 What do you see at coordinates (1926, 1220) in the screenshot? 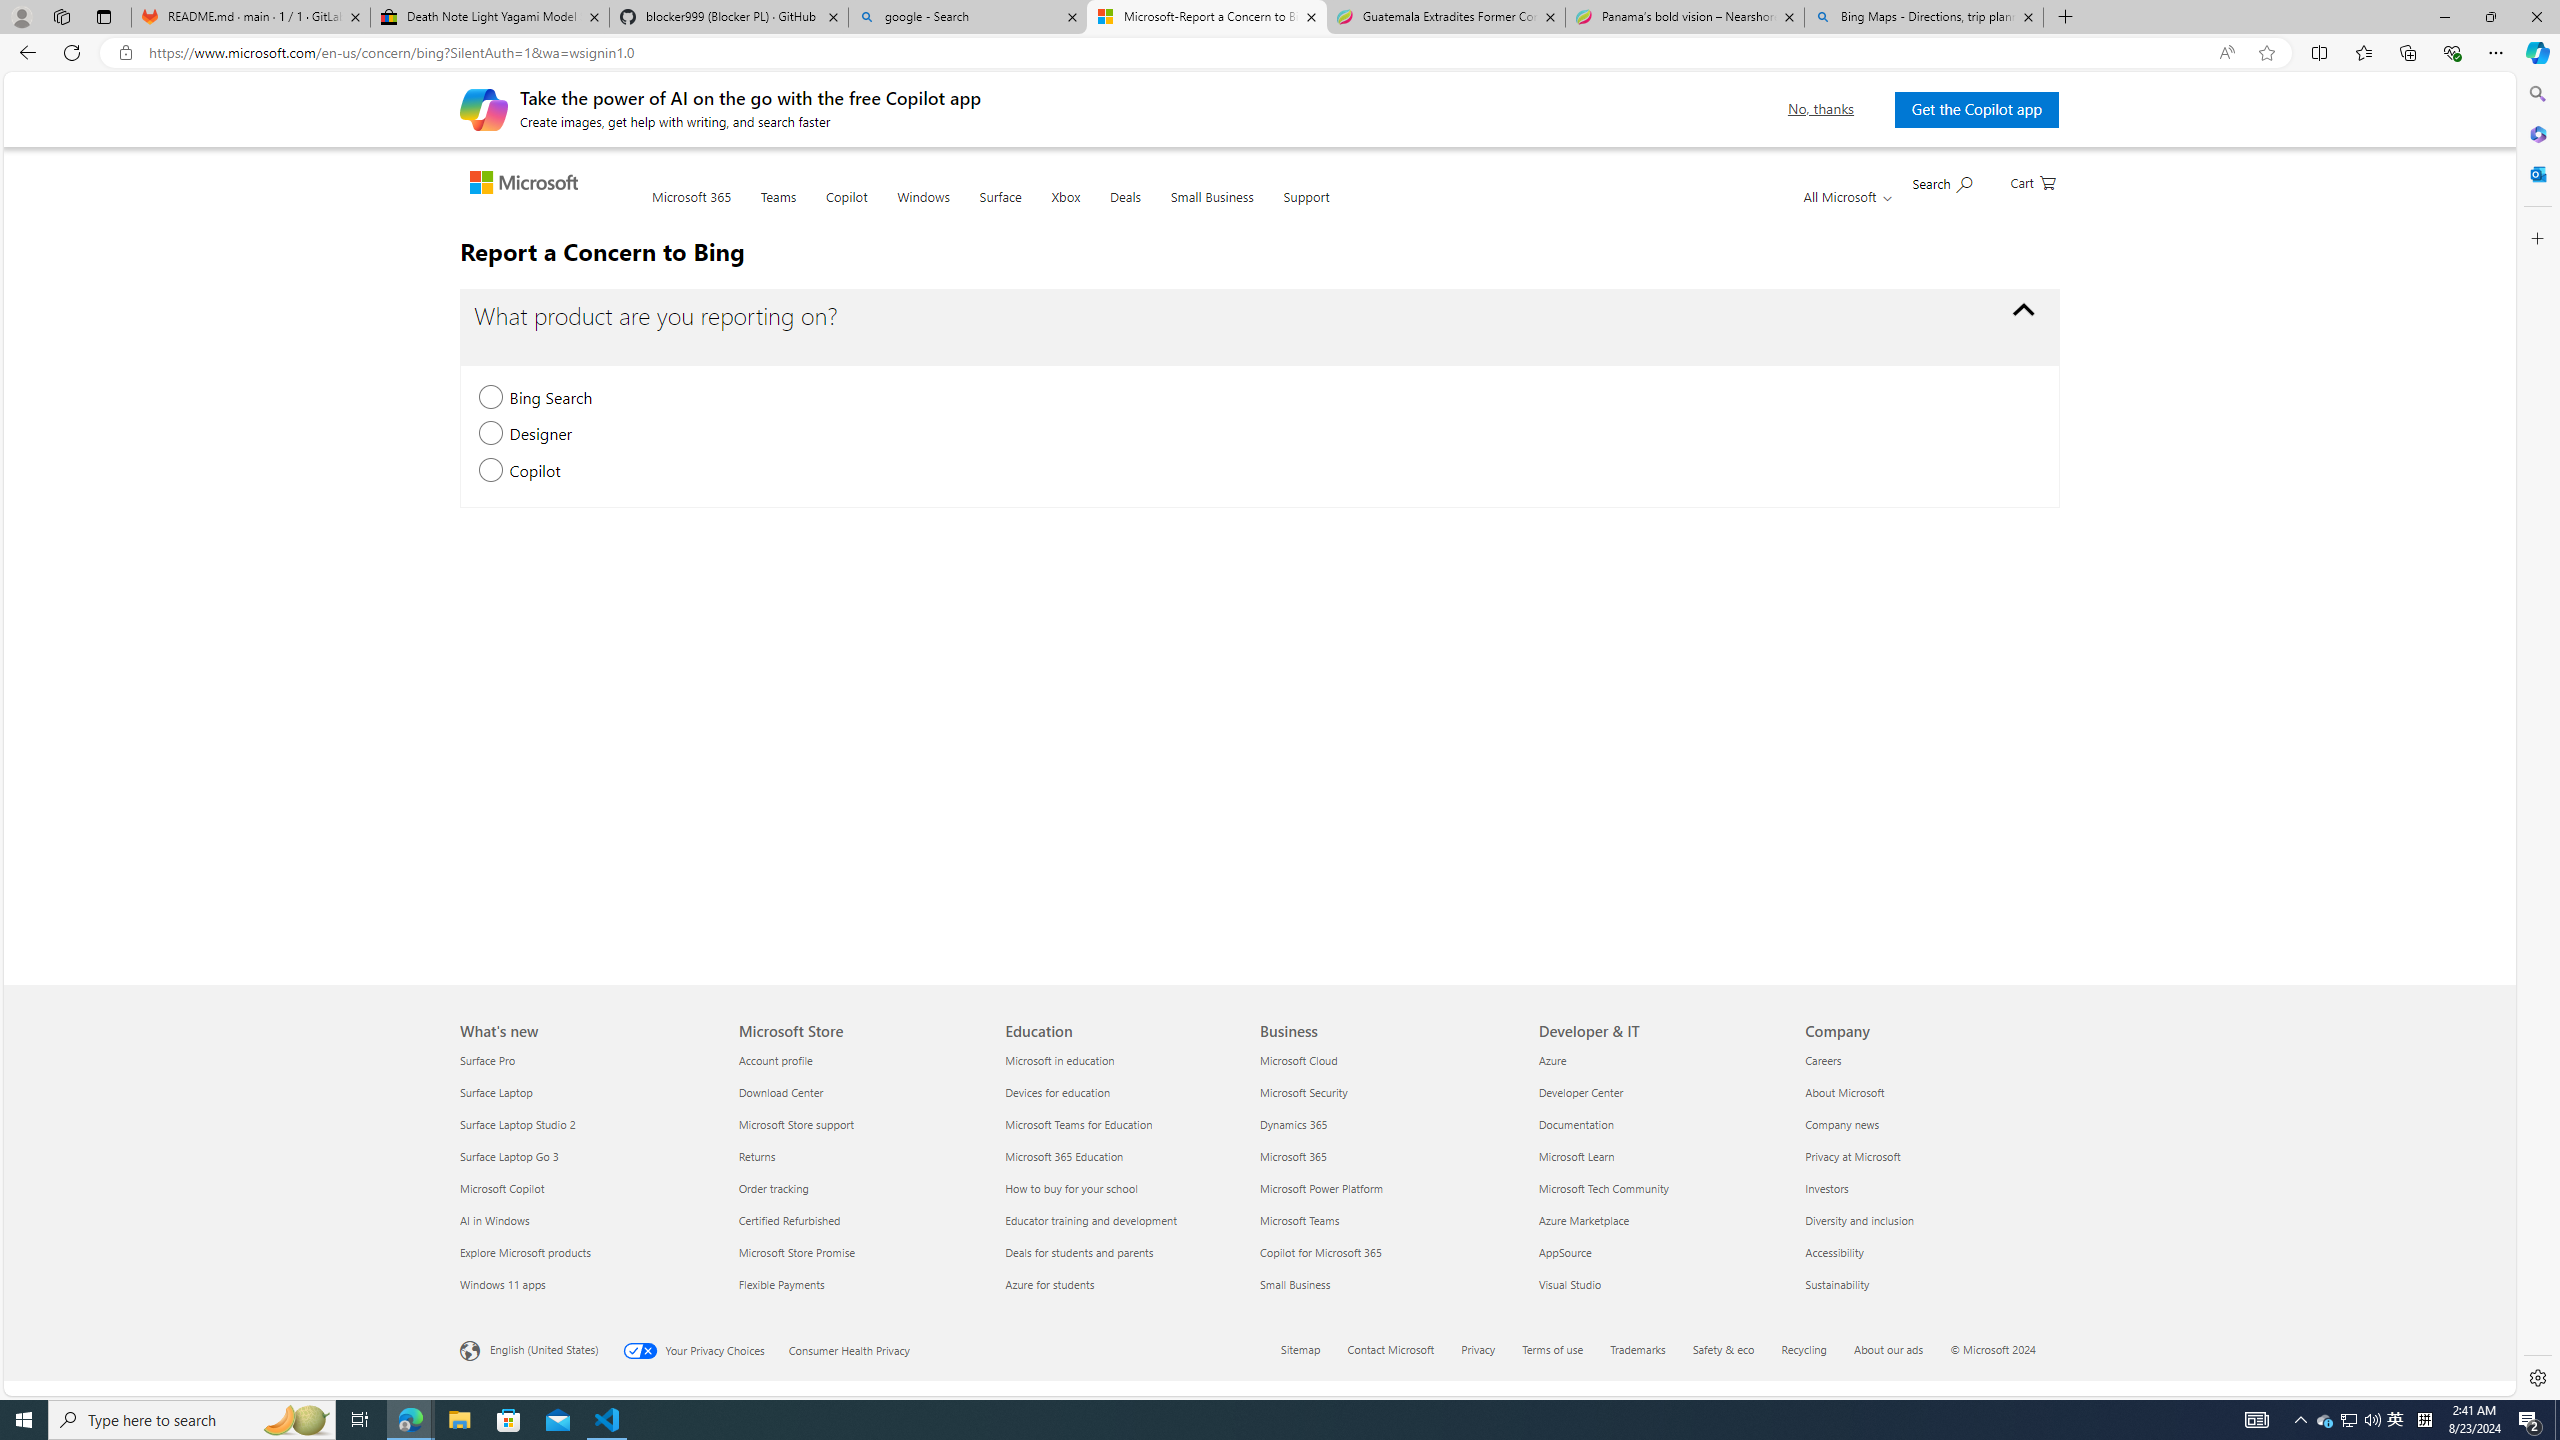
I see `Diversity and inclusion` at bounding box center [1926, 1220].